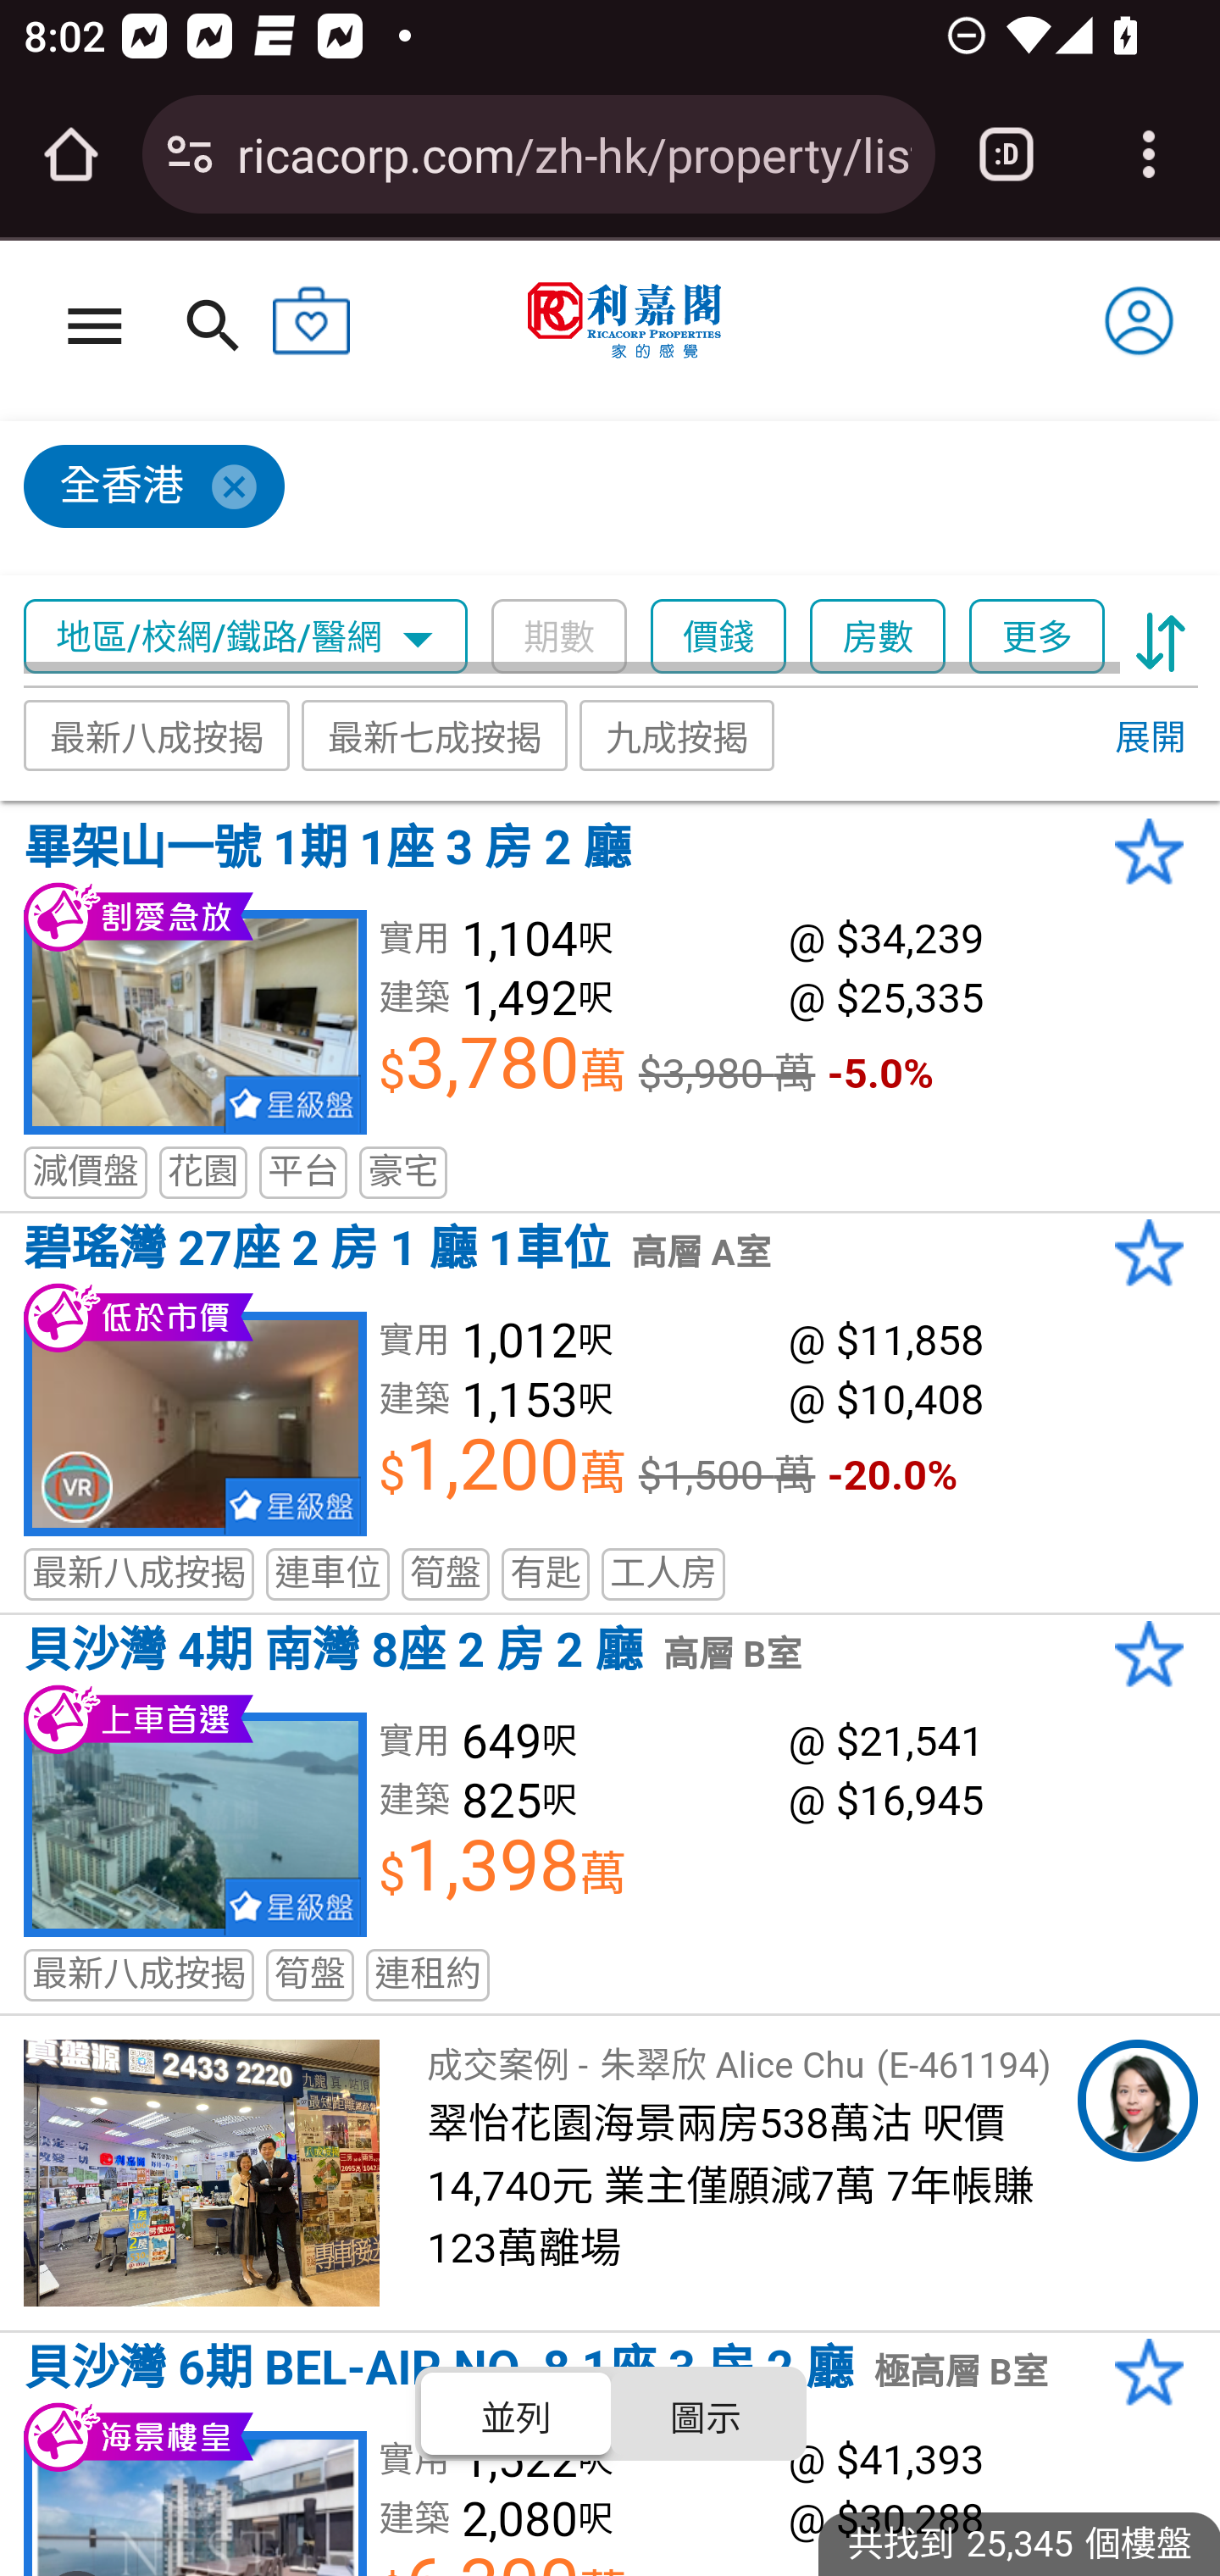 This screenshot has width=1220, height=2576. Describe the element at coordinates (1149, 154) in the screenshot. I see `Customize and control Google Chrome` at that location.